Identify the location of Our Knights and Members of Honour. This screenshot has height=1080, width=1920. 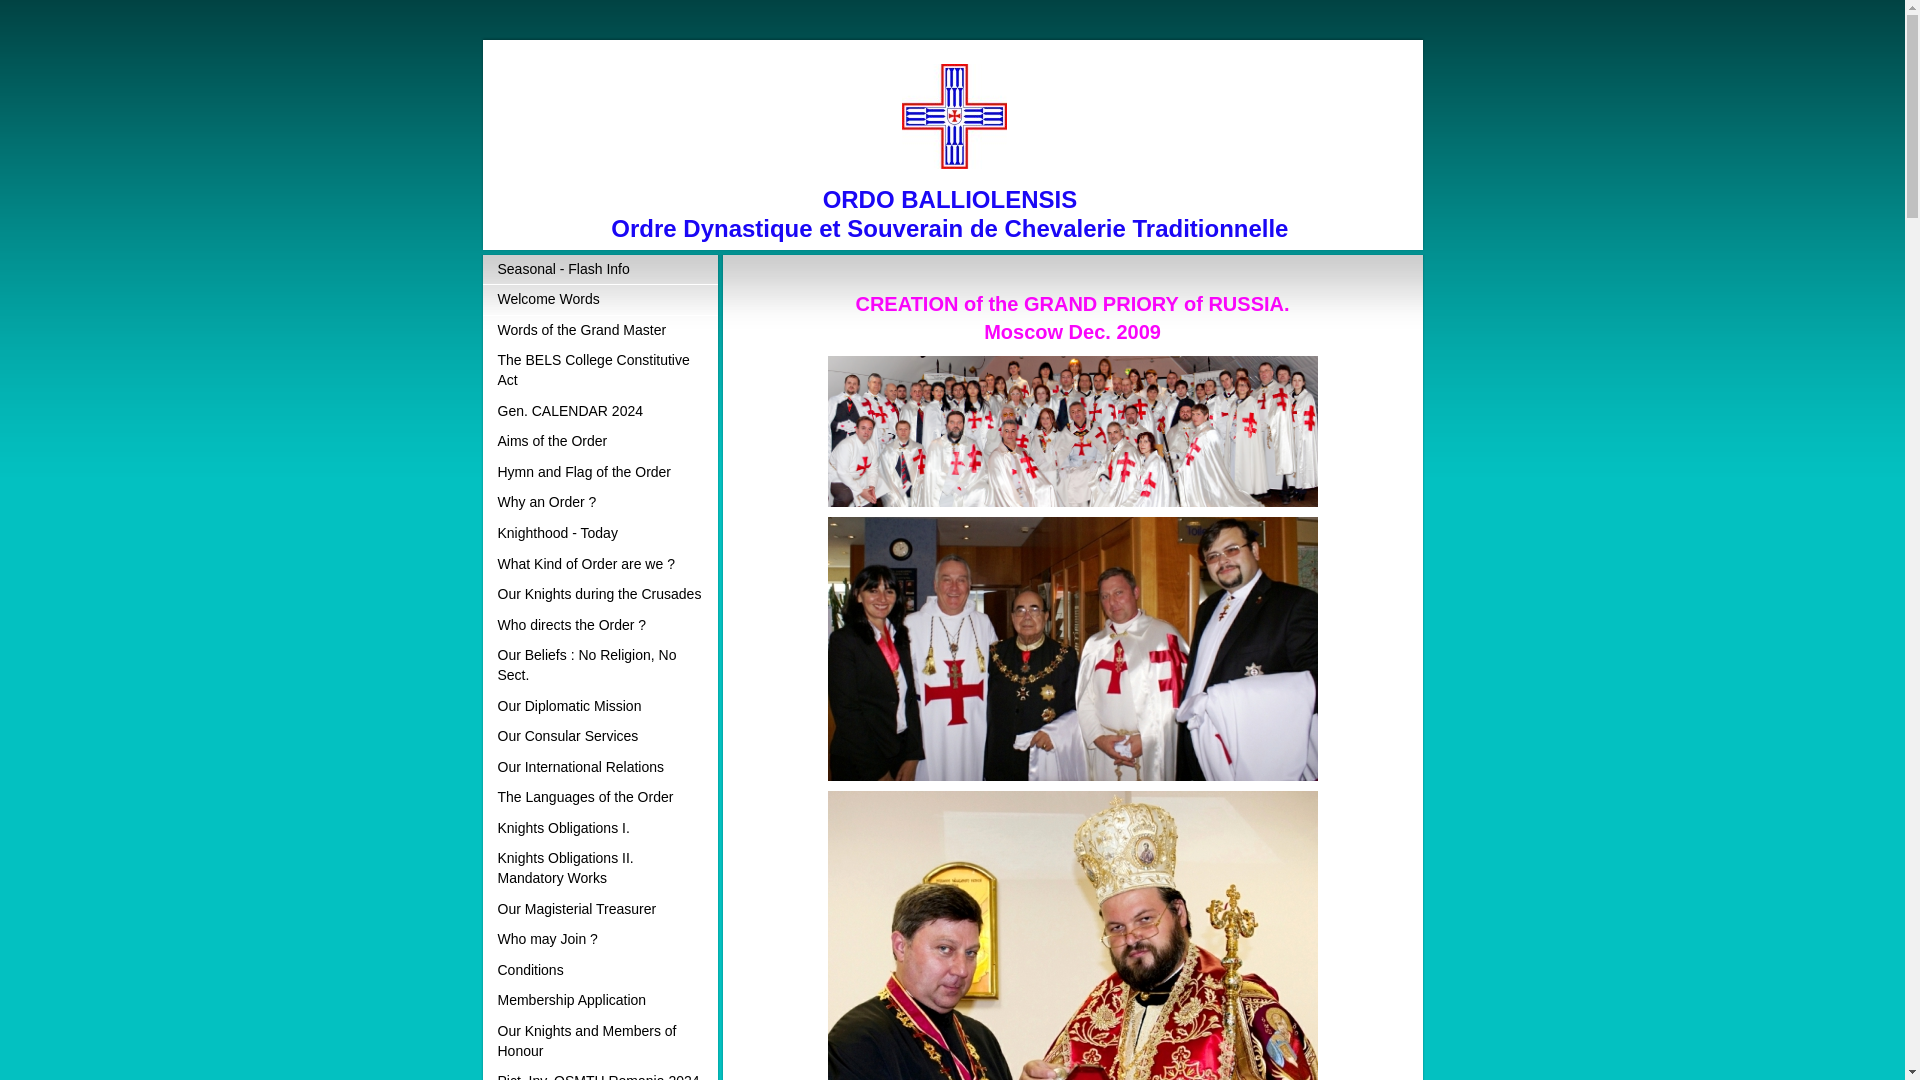
(598, 1042).